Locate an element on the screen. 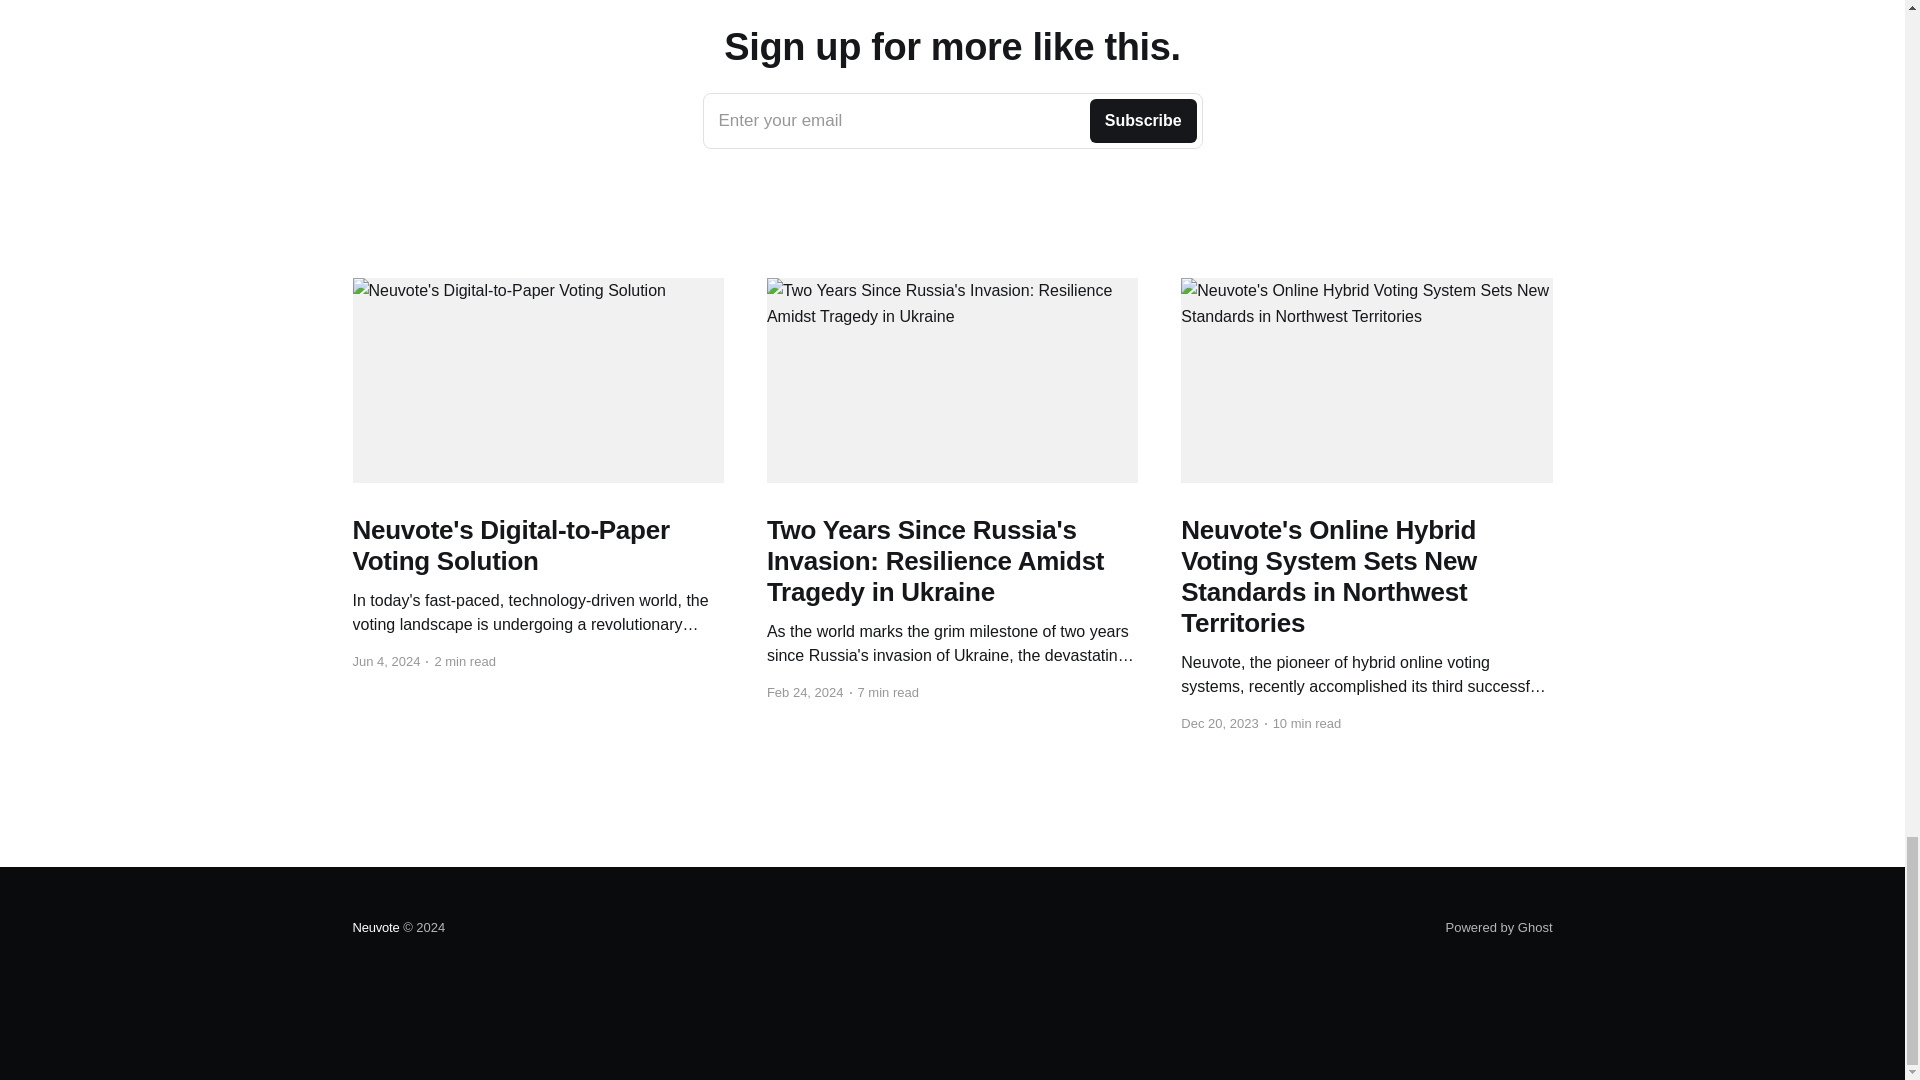  Neuvote is located at coordinates (375, 928).